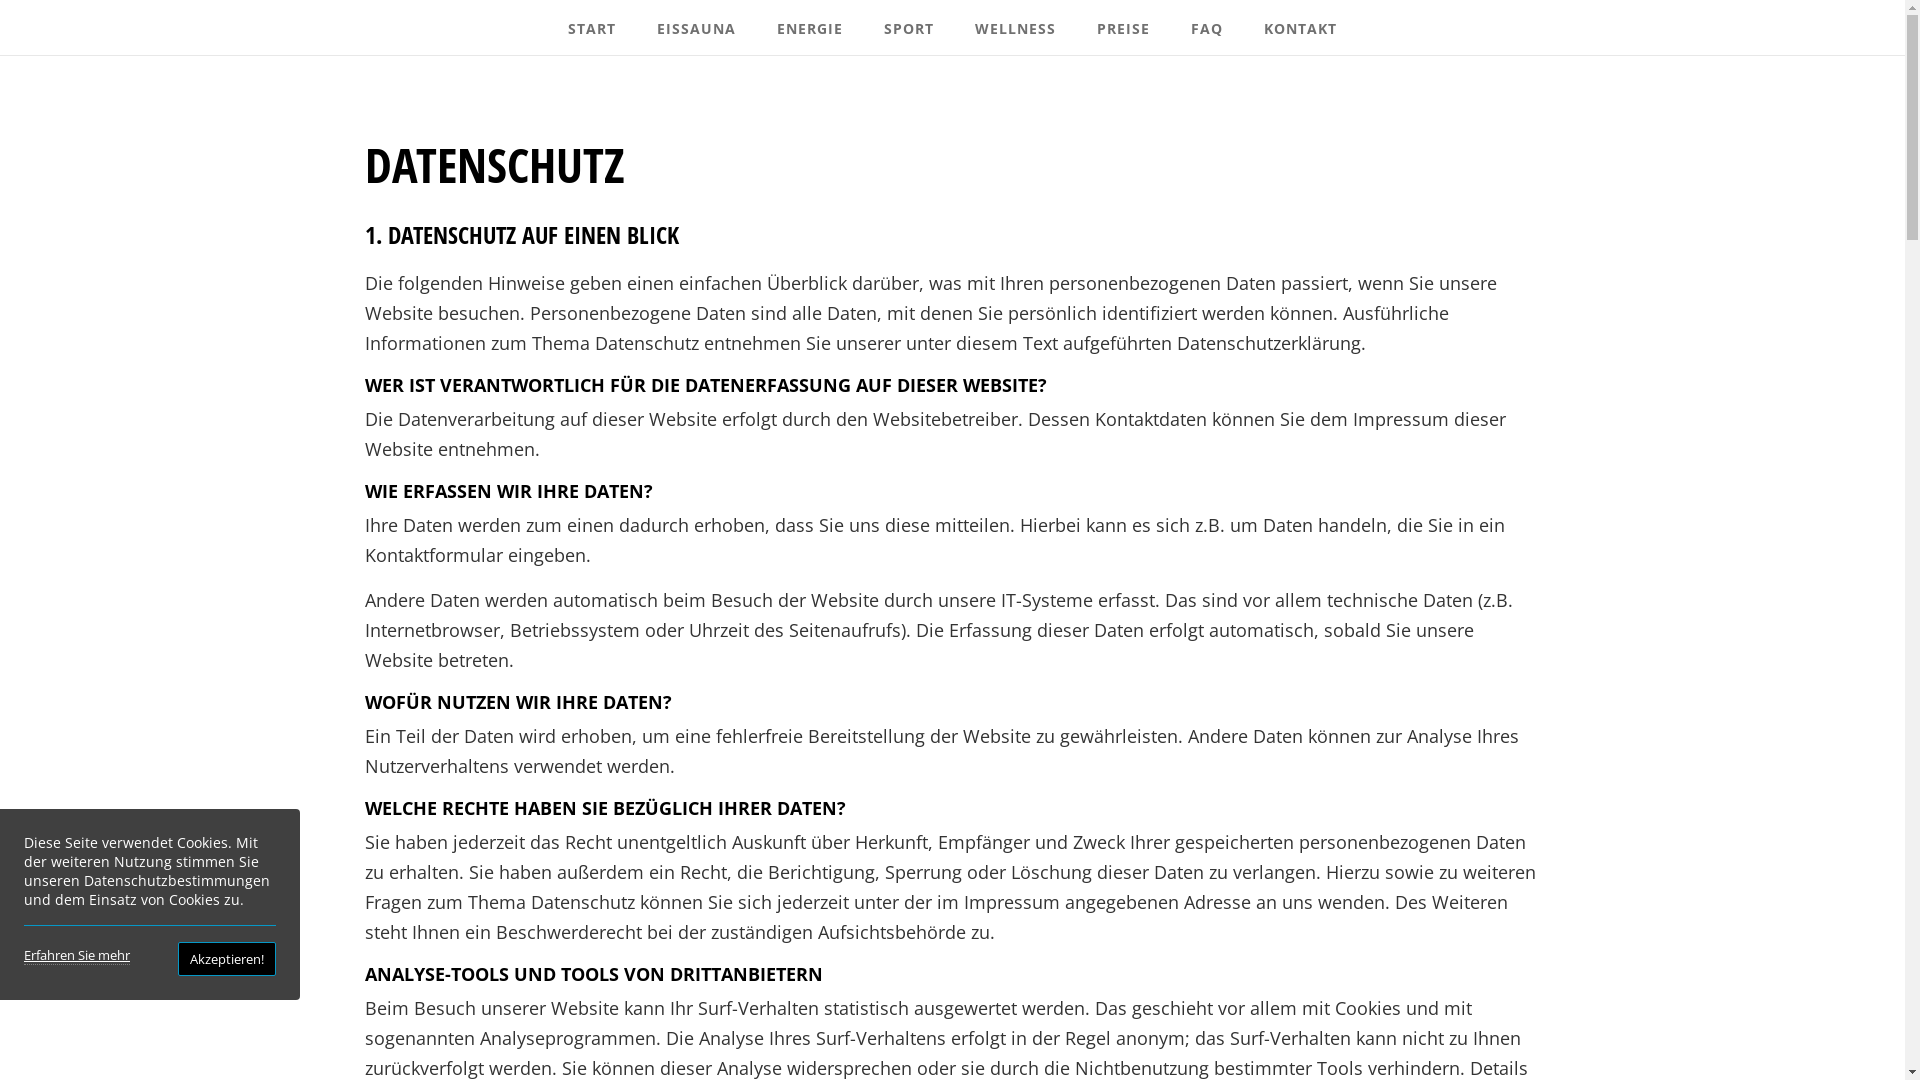 The image size is (1920, 1080). What do you see at coordinates (77, 956) in the screenshot?
I see `Erfahren Sie mehr` at bounding box center [77, 956].